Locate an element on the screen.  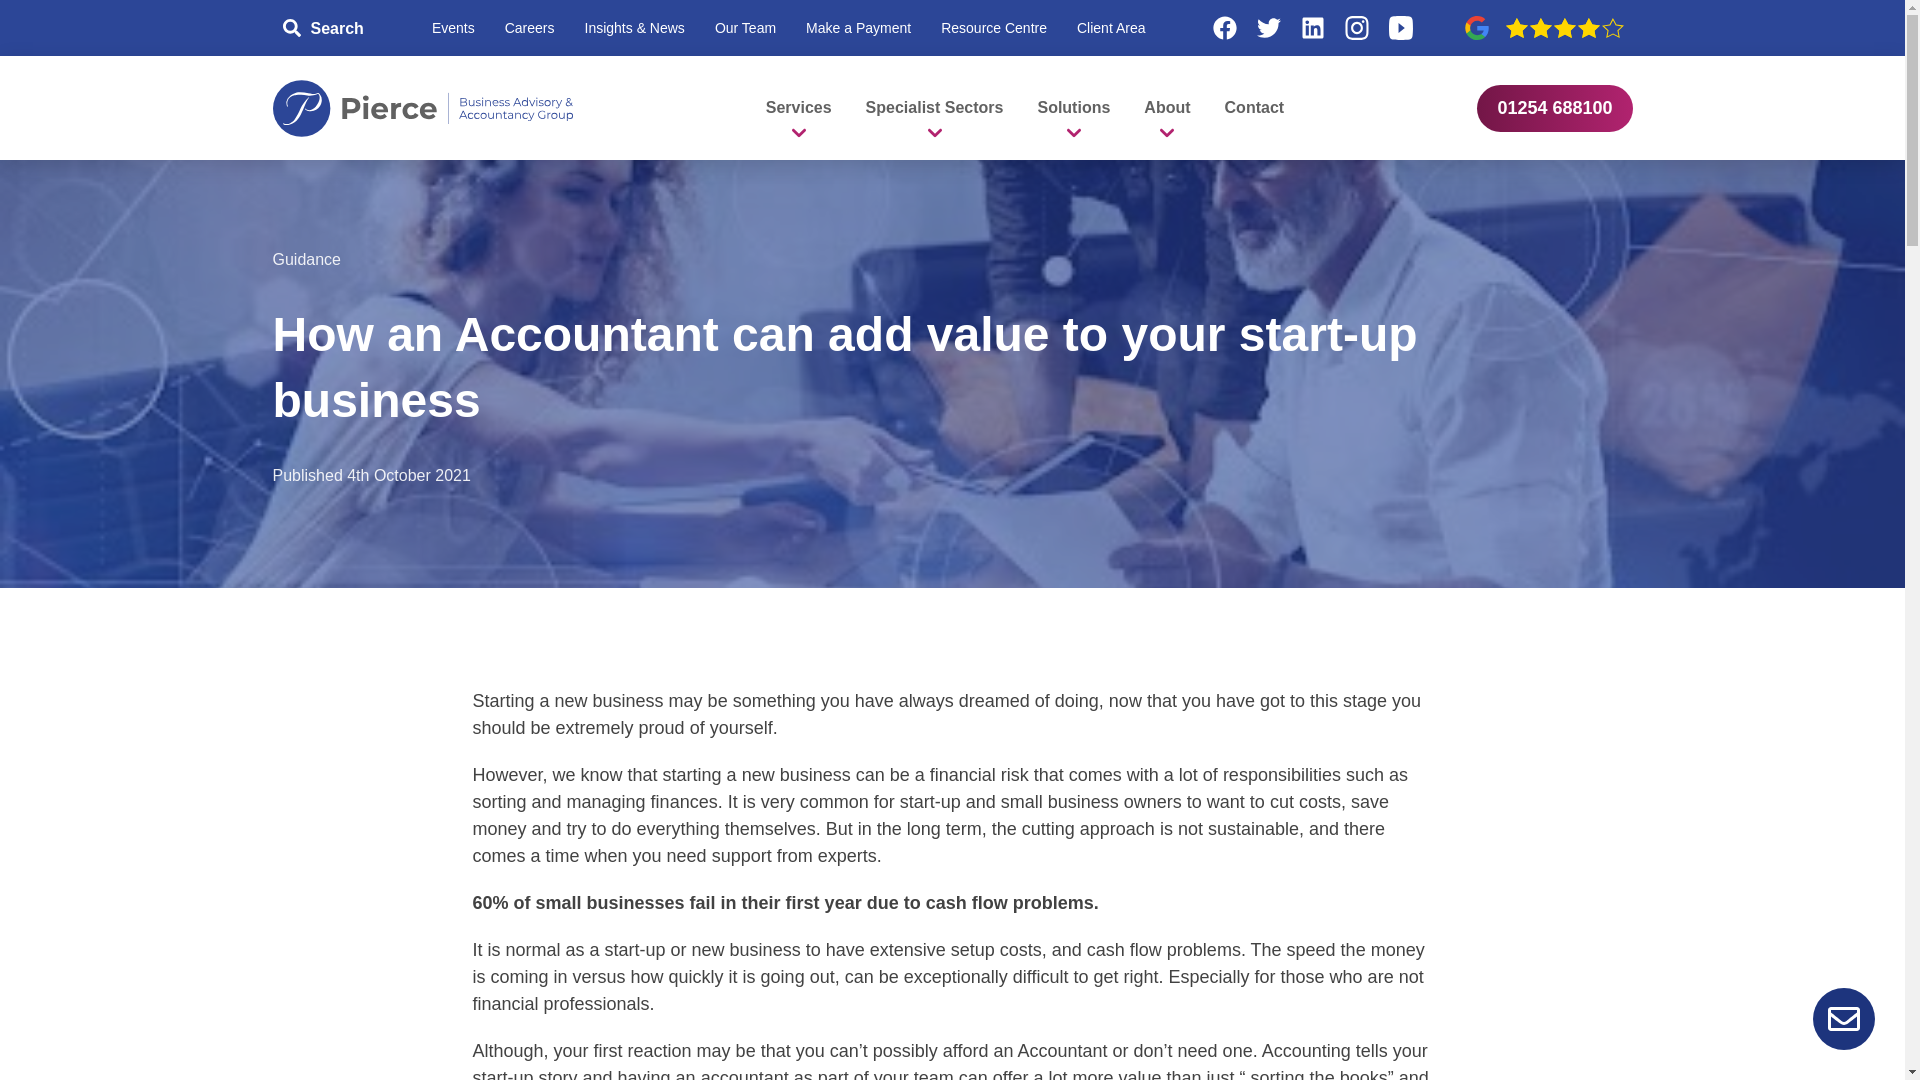
Pierce on Linkedin is located at coordinates (1313, 28).